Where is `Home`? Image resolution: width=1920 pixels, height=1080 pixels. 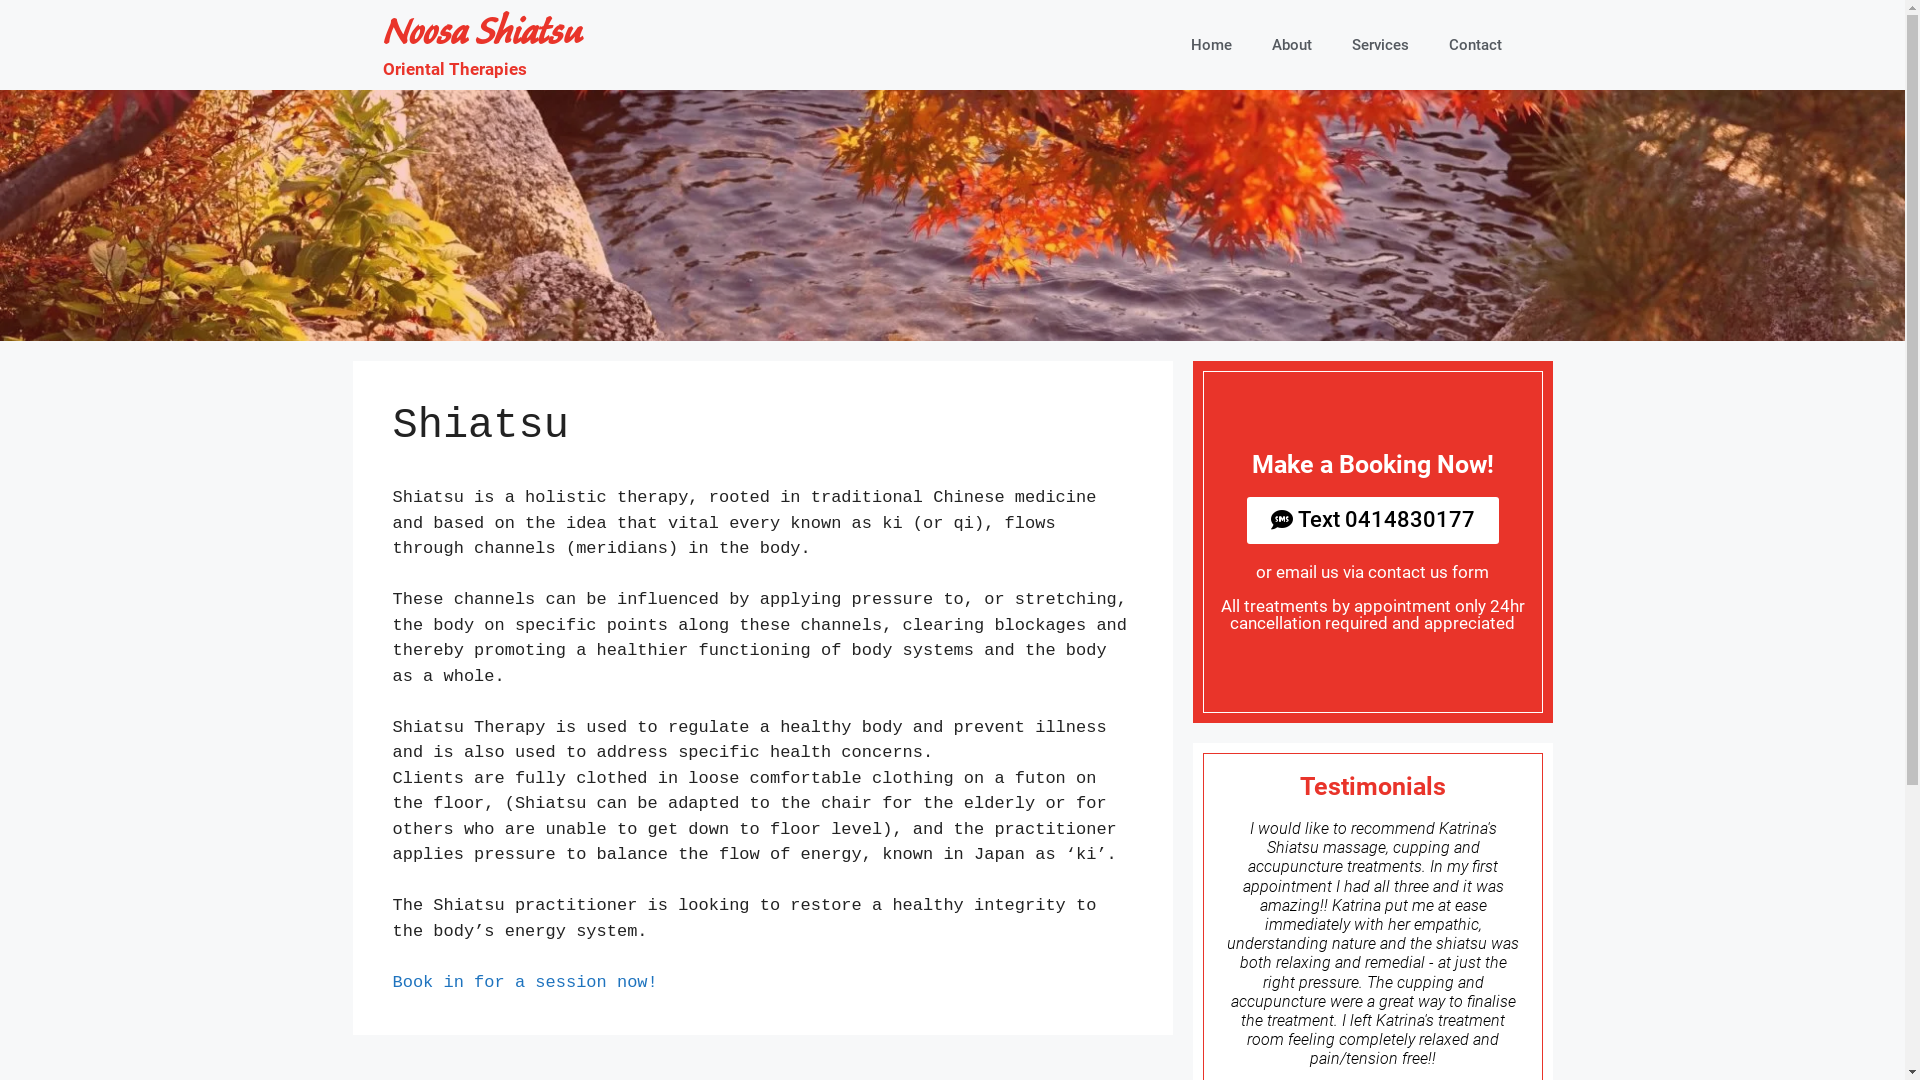
Home is located at coordinates (1212, 45).